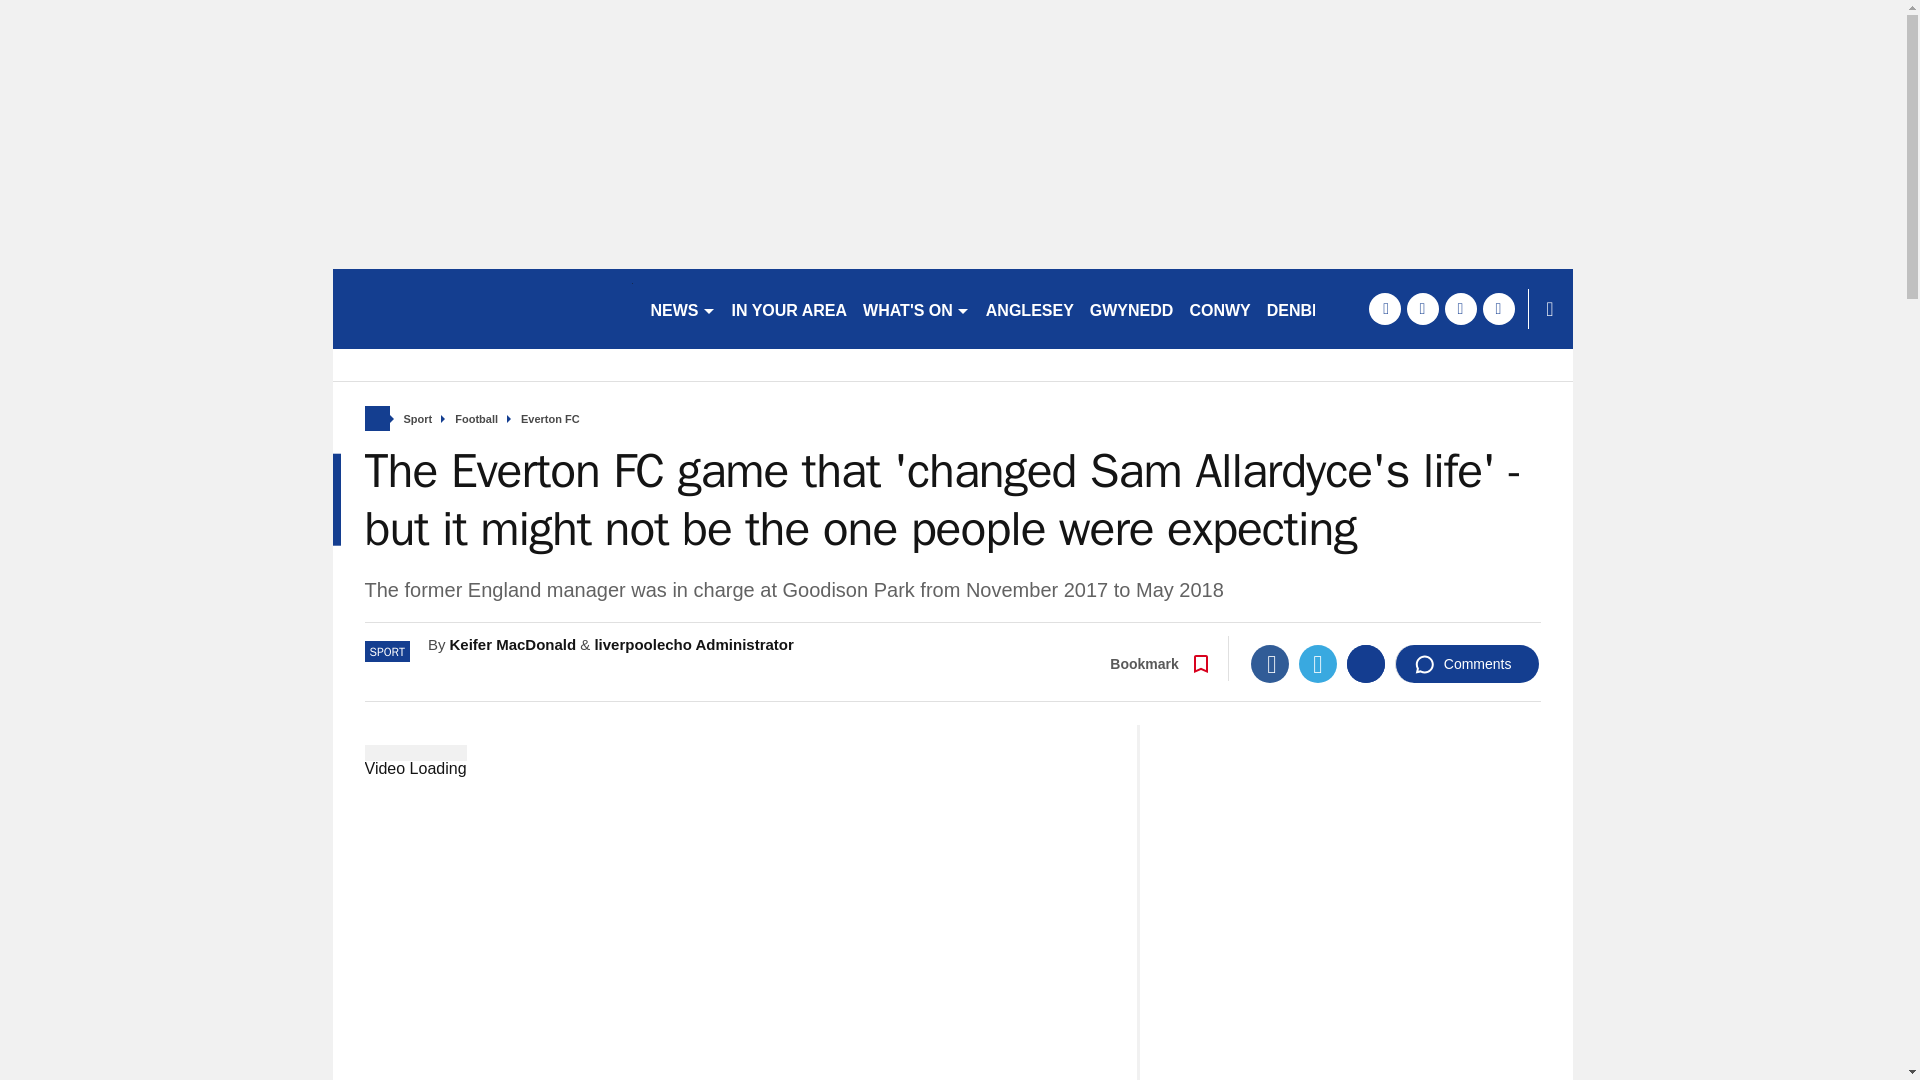 The width and height of the screenshot is (1920, 1080). What do you see at coordinates (1132, 308) in the screenshot?
I see `GWYNEDD` at bounding box center [1132, 308].